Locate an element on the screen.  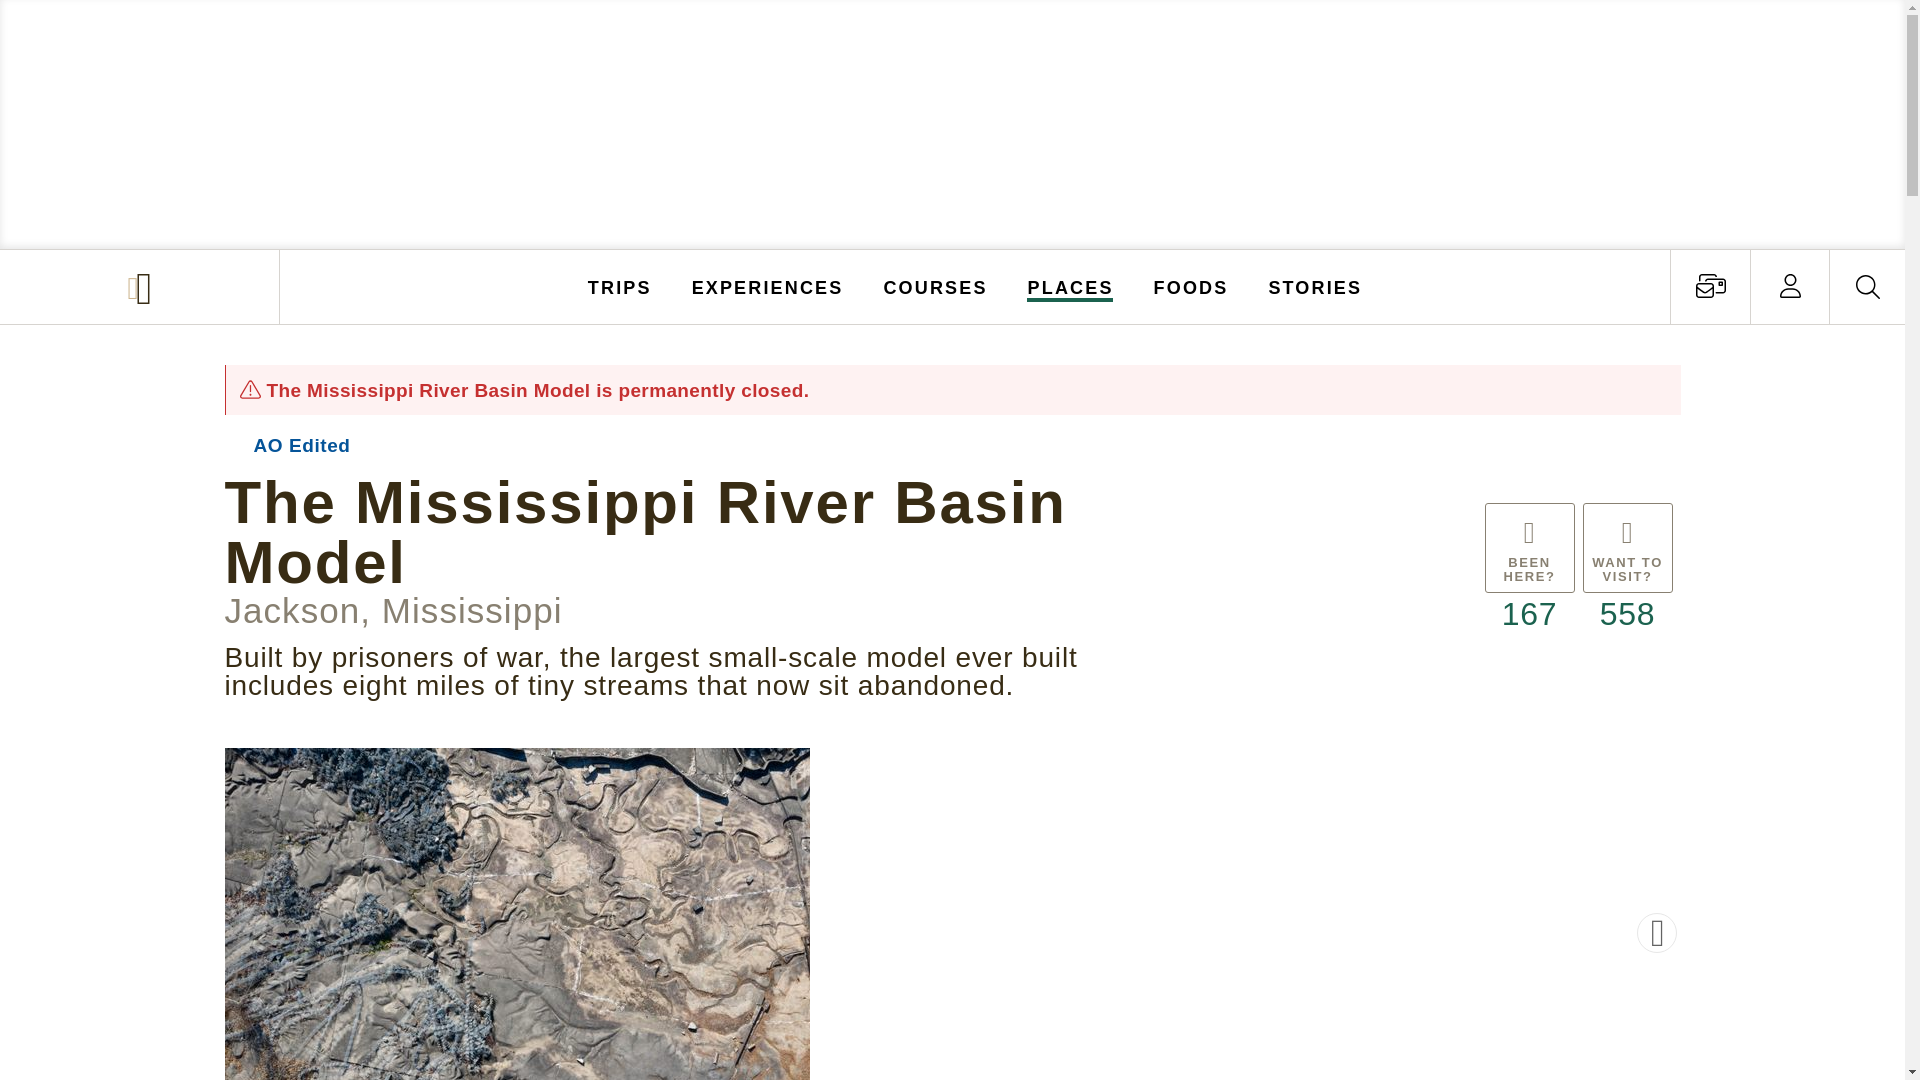
TRIPS is located at coordinates (620, 286).